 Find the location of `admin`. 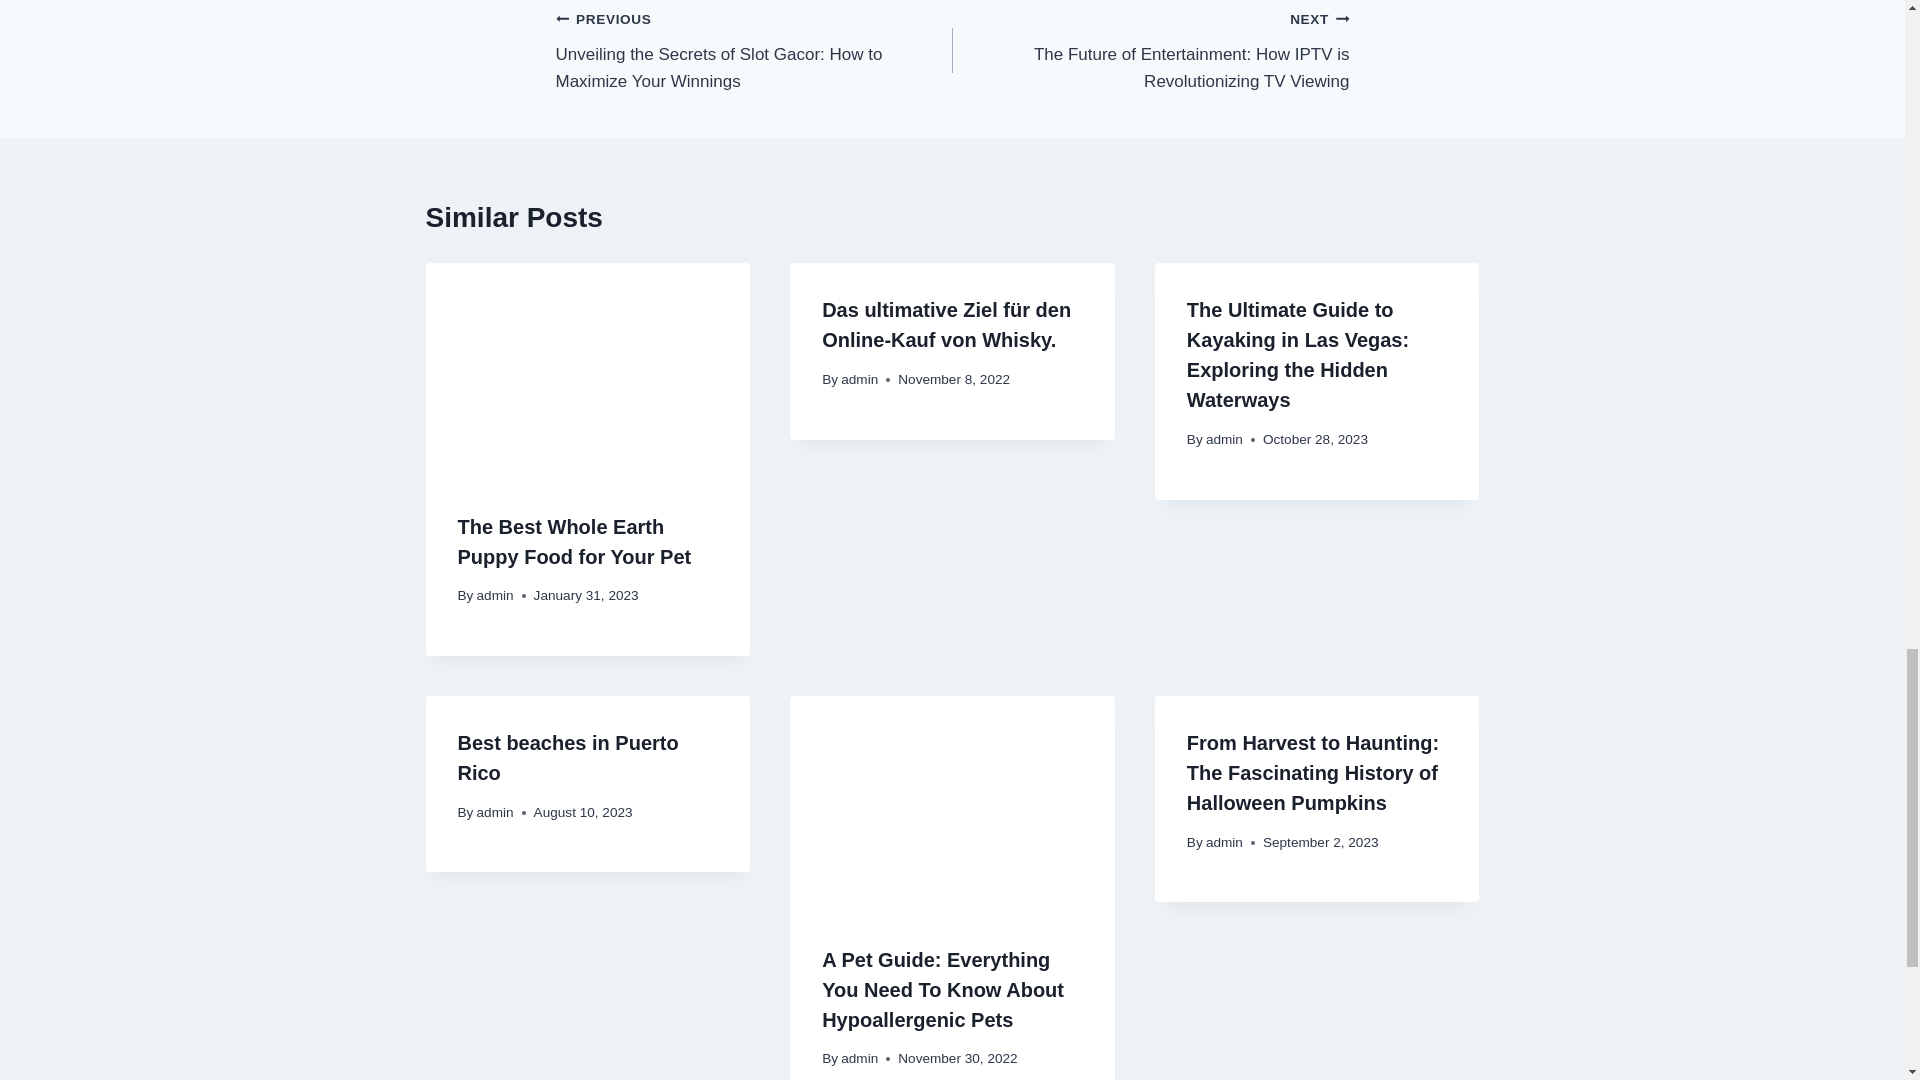

admin is located at coordinates (495, 812).